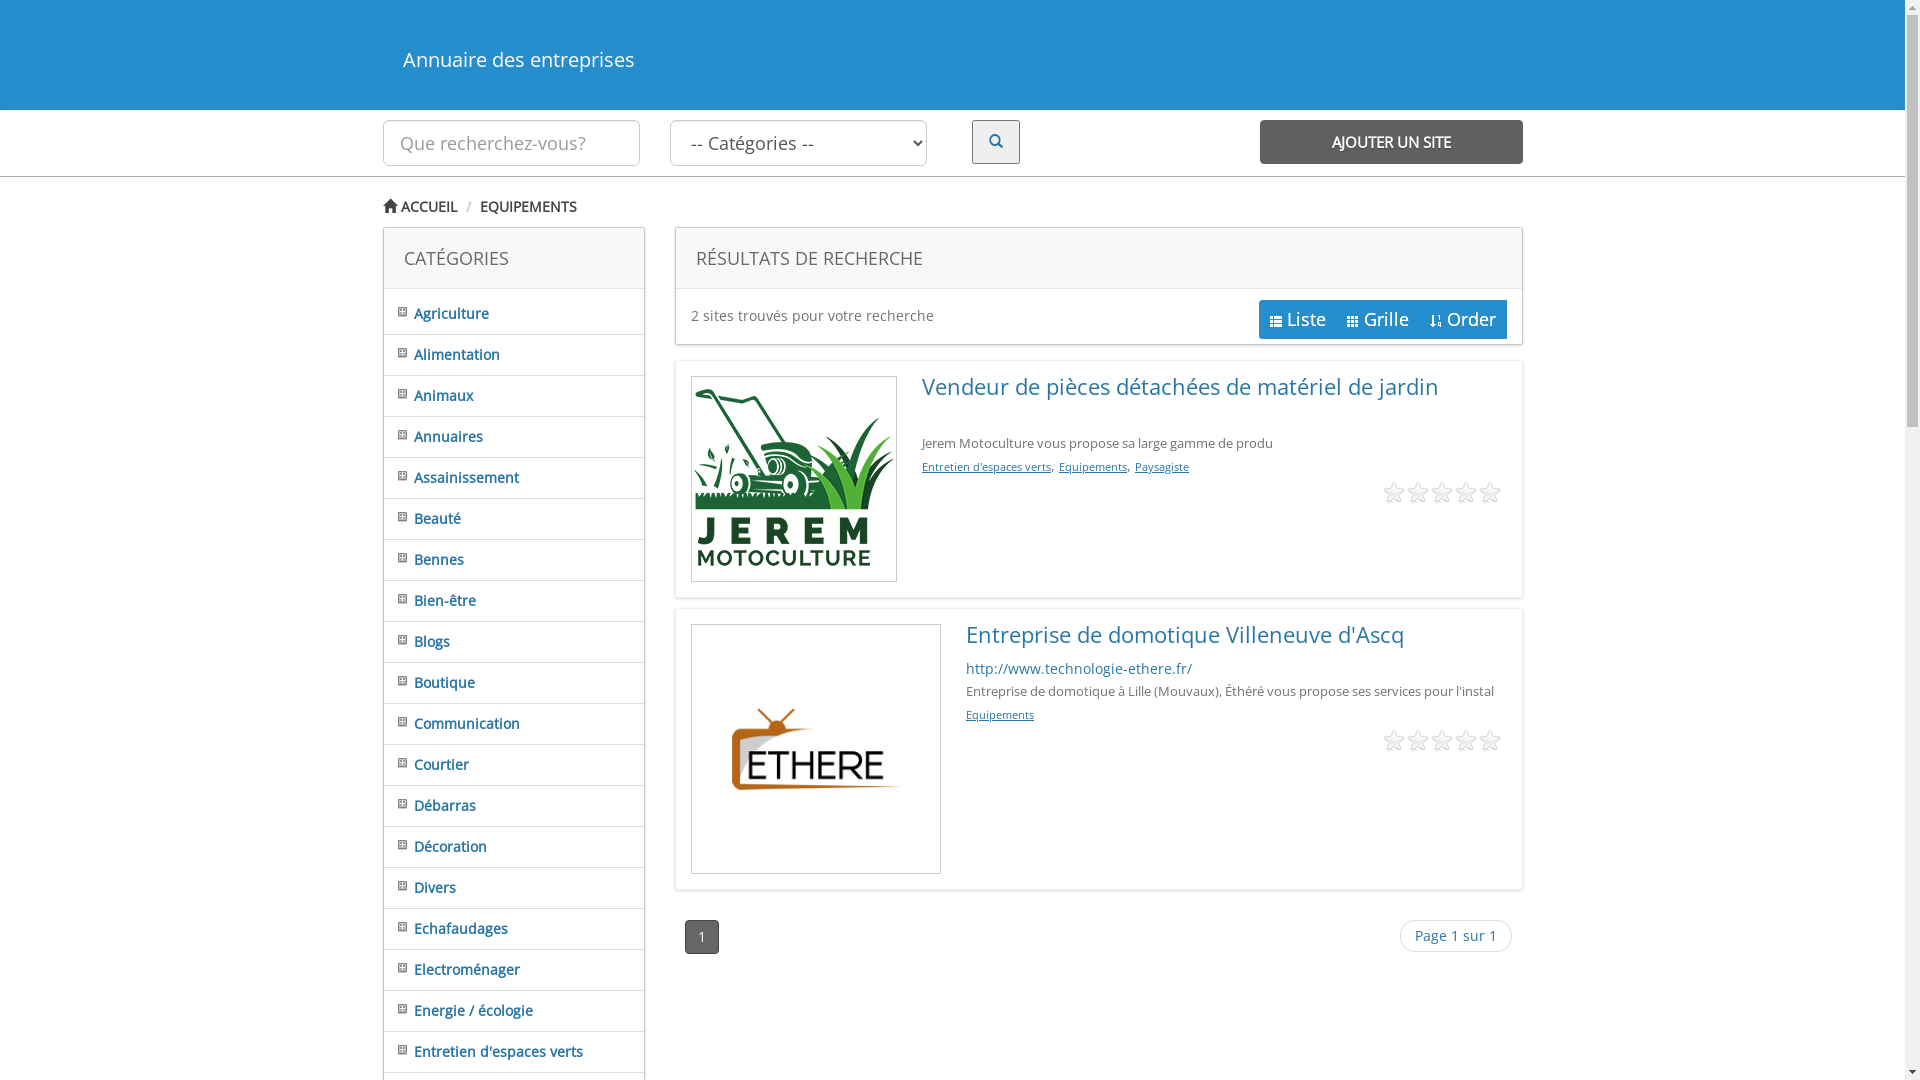 This screenshot has width=1920, height=1080. What do you see at coordinates (1456, 936) in the screenshot?
I see `Page 1 sur 1` at bounding box center [1456, 936].